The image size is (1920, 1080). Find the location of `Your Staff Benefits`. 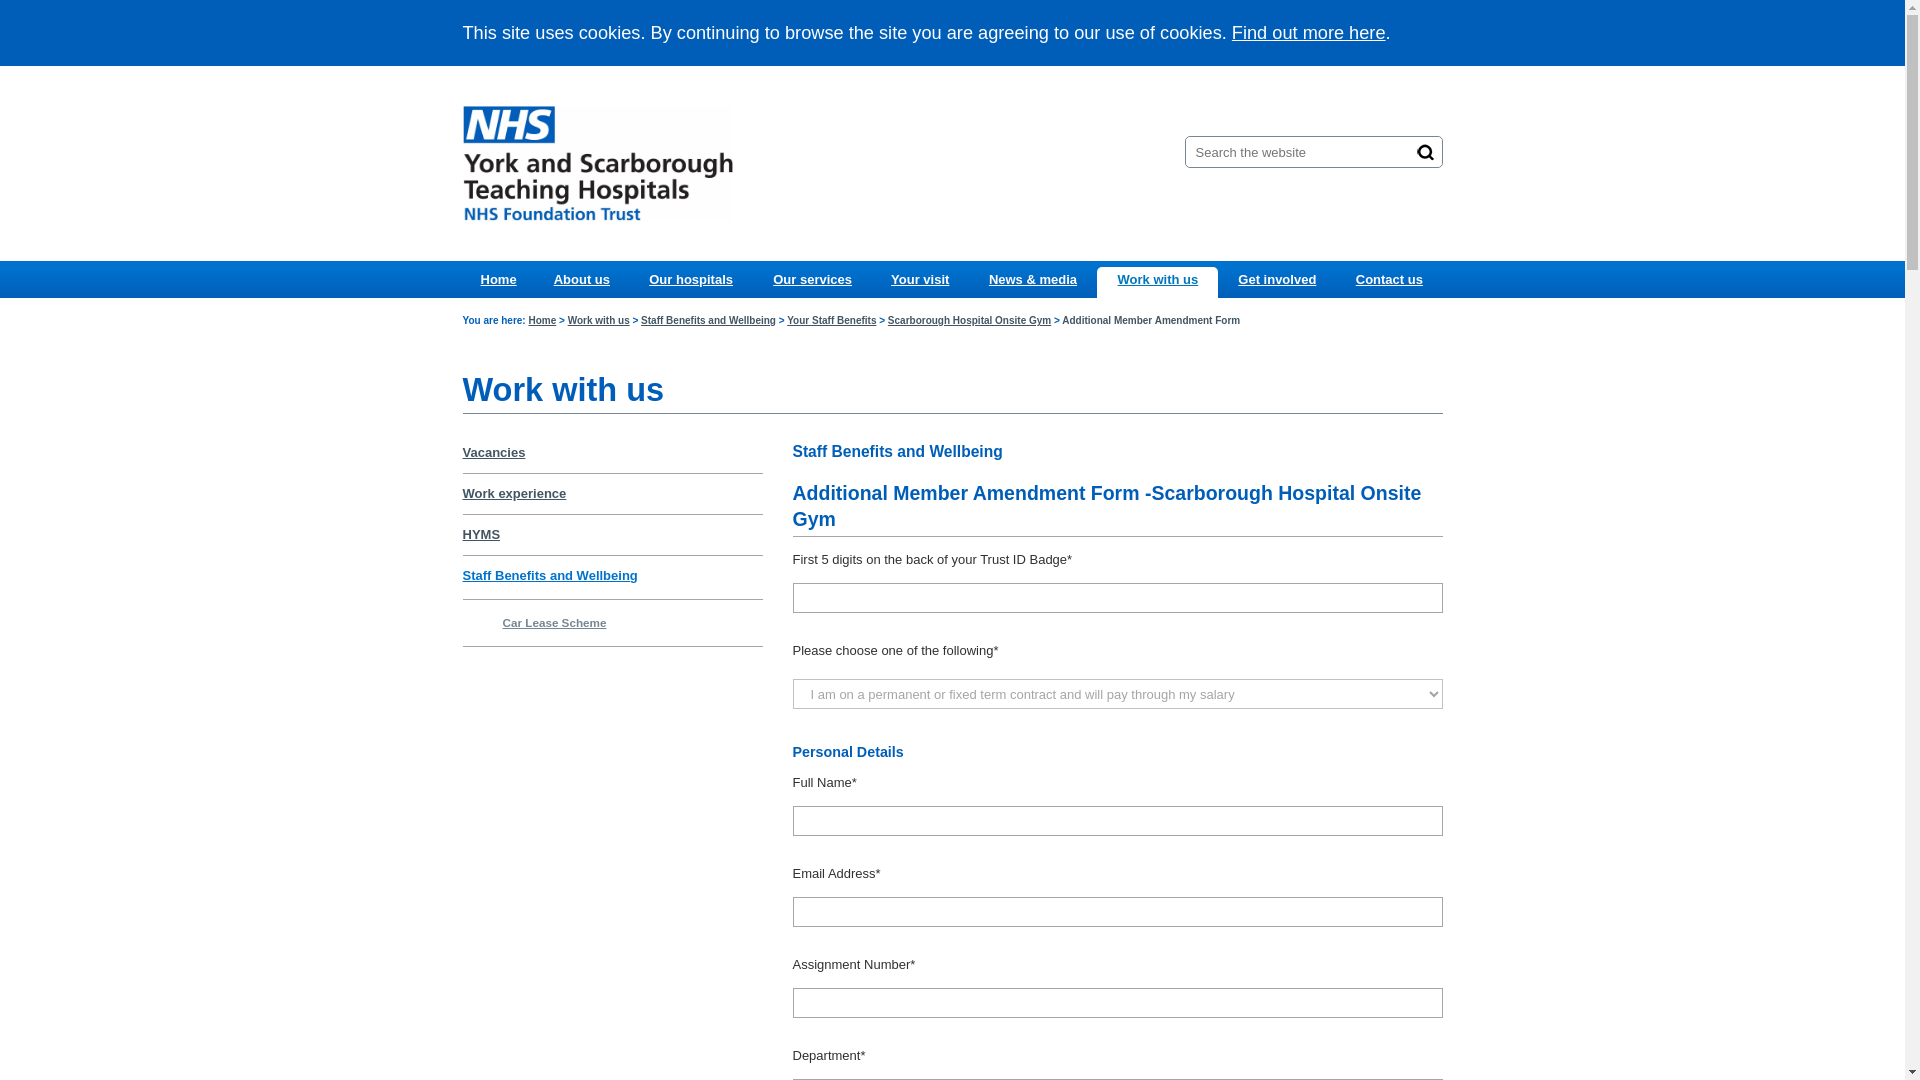

Your Staff Benefits is located at coordinates (831, 320).